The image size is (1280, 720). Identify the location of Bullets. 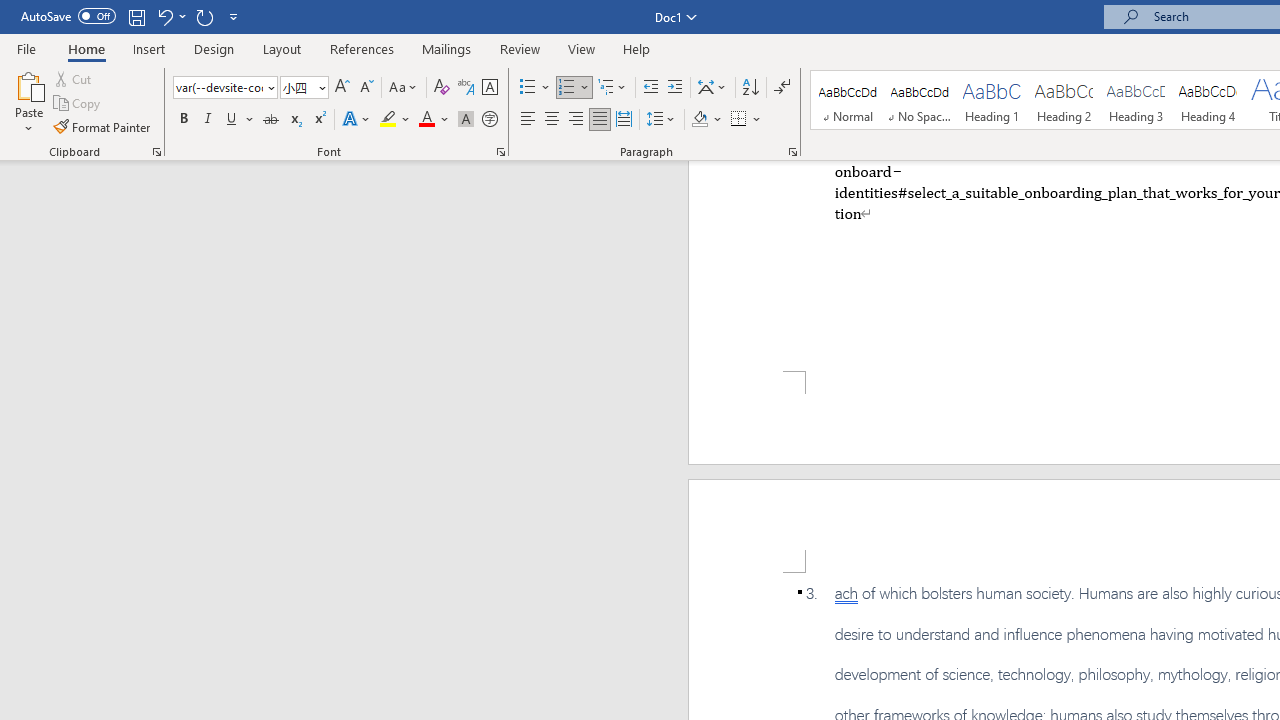
(528, 88).